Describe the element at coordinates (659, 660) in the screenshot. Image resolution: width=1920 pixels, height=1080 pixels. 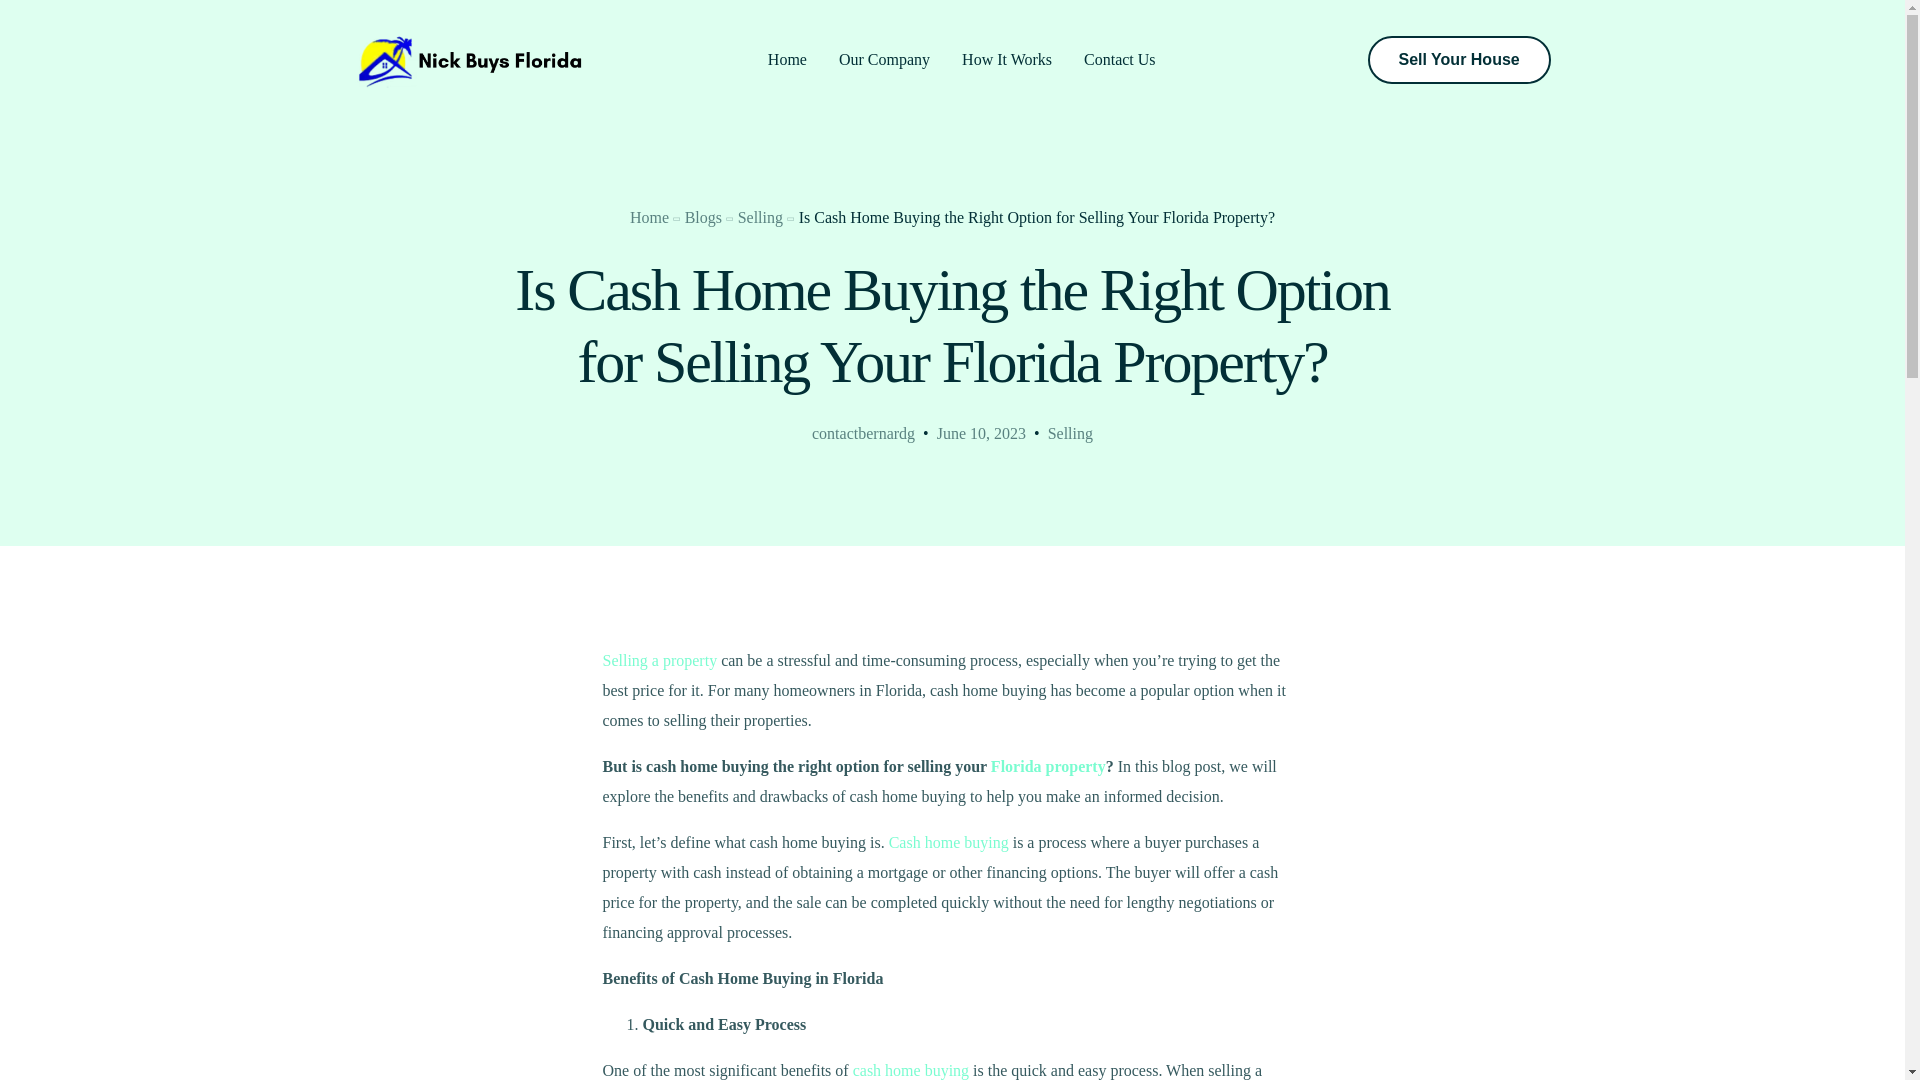
I see `Selling a property` at that location.